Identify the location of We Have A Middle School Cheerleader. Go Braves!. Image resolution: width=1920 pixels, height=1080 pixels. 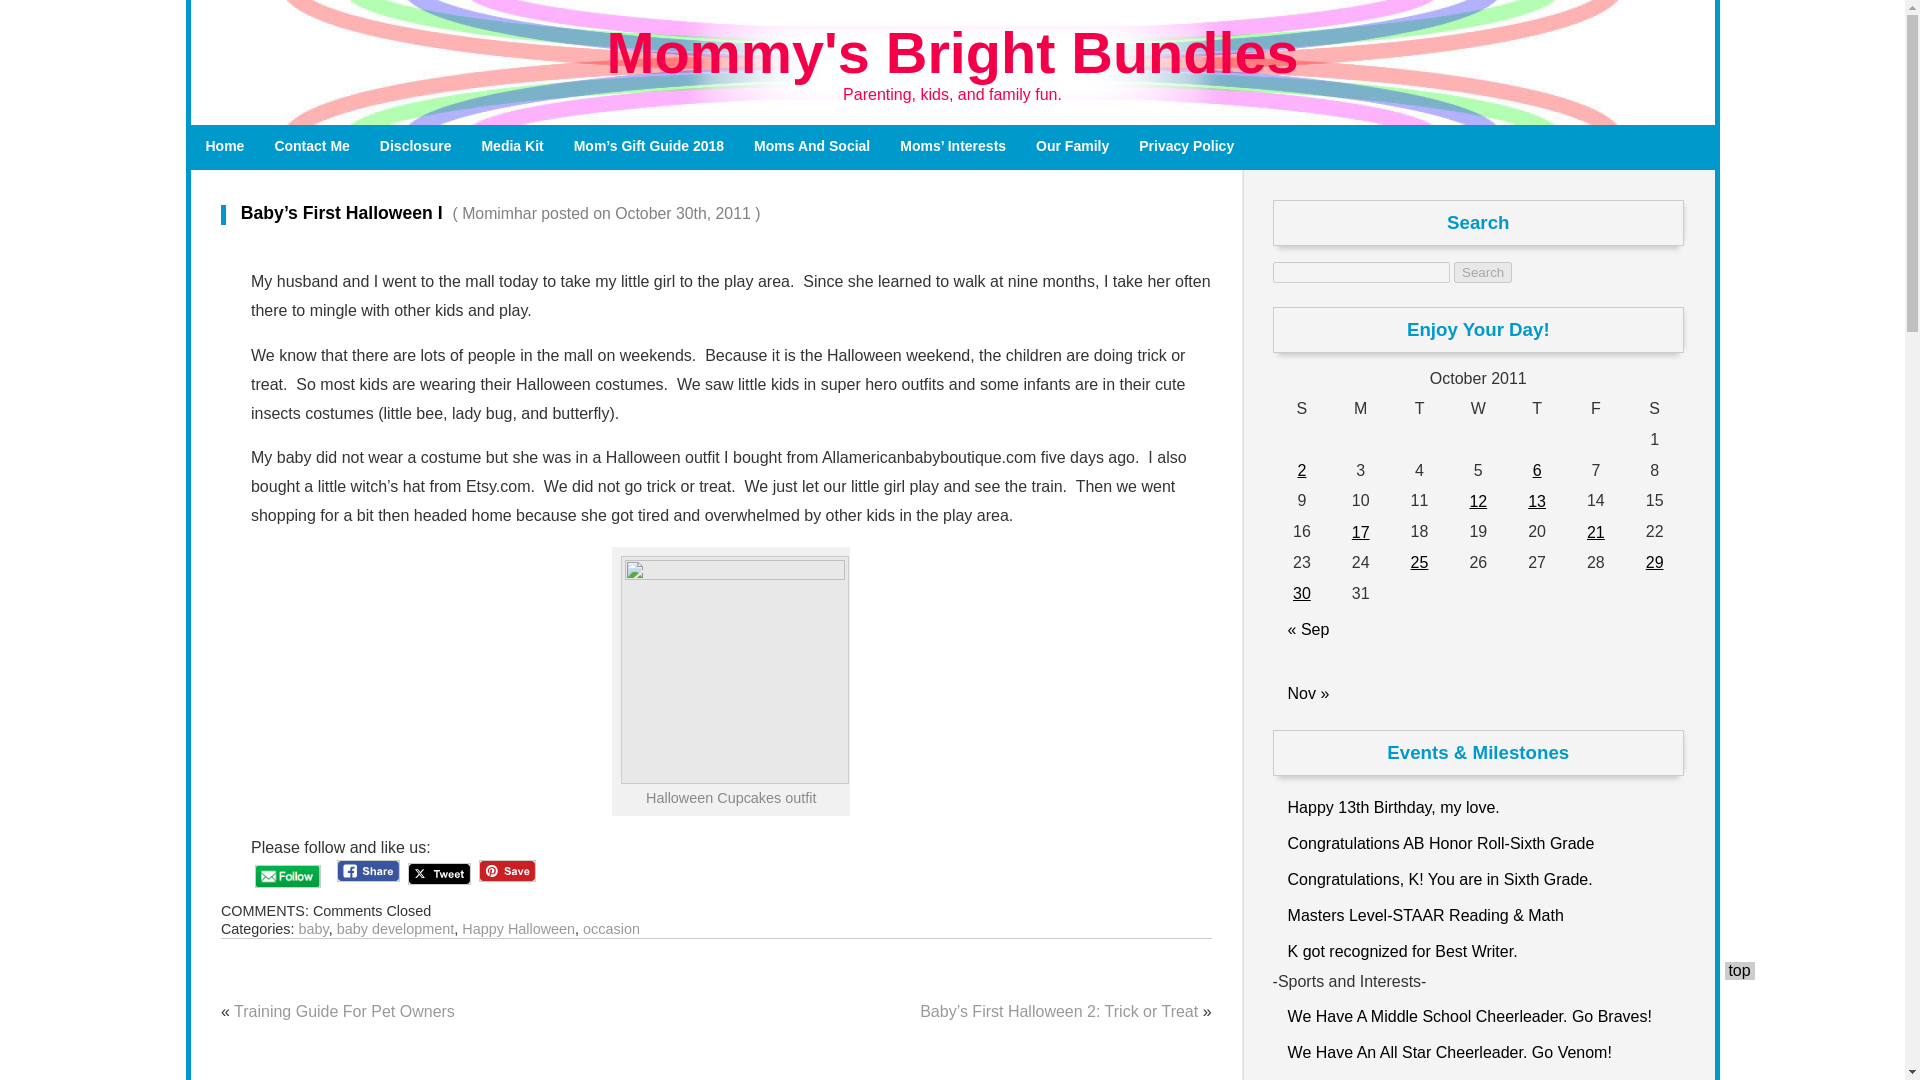
(1478, 1014).